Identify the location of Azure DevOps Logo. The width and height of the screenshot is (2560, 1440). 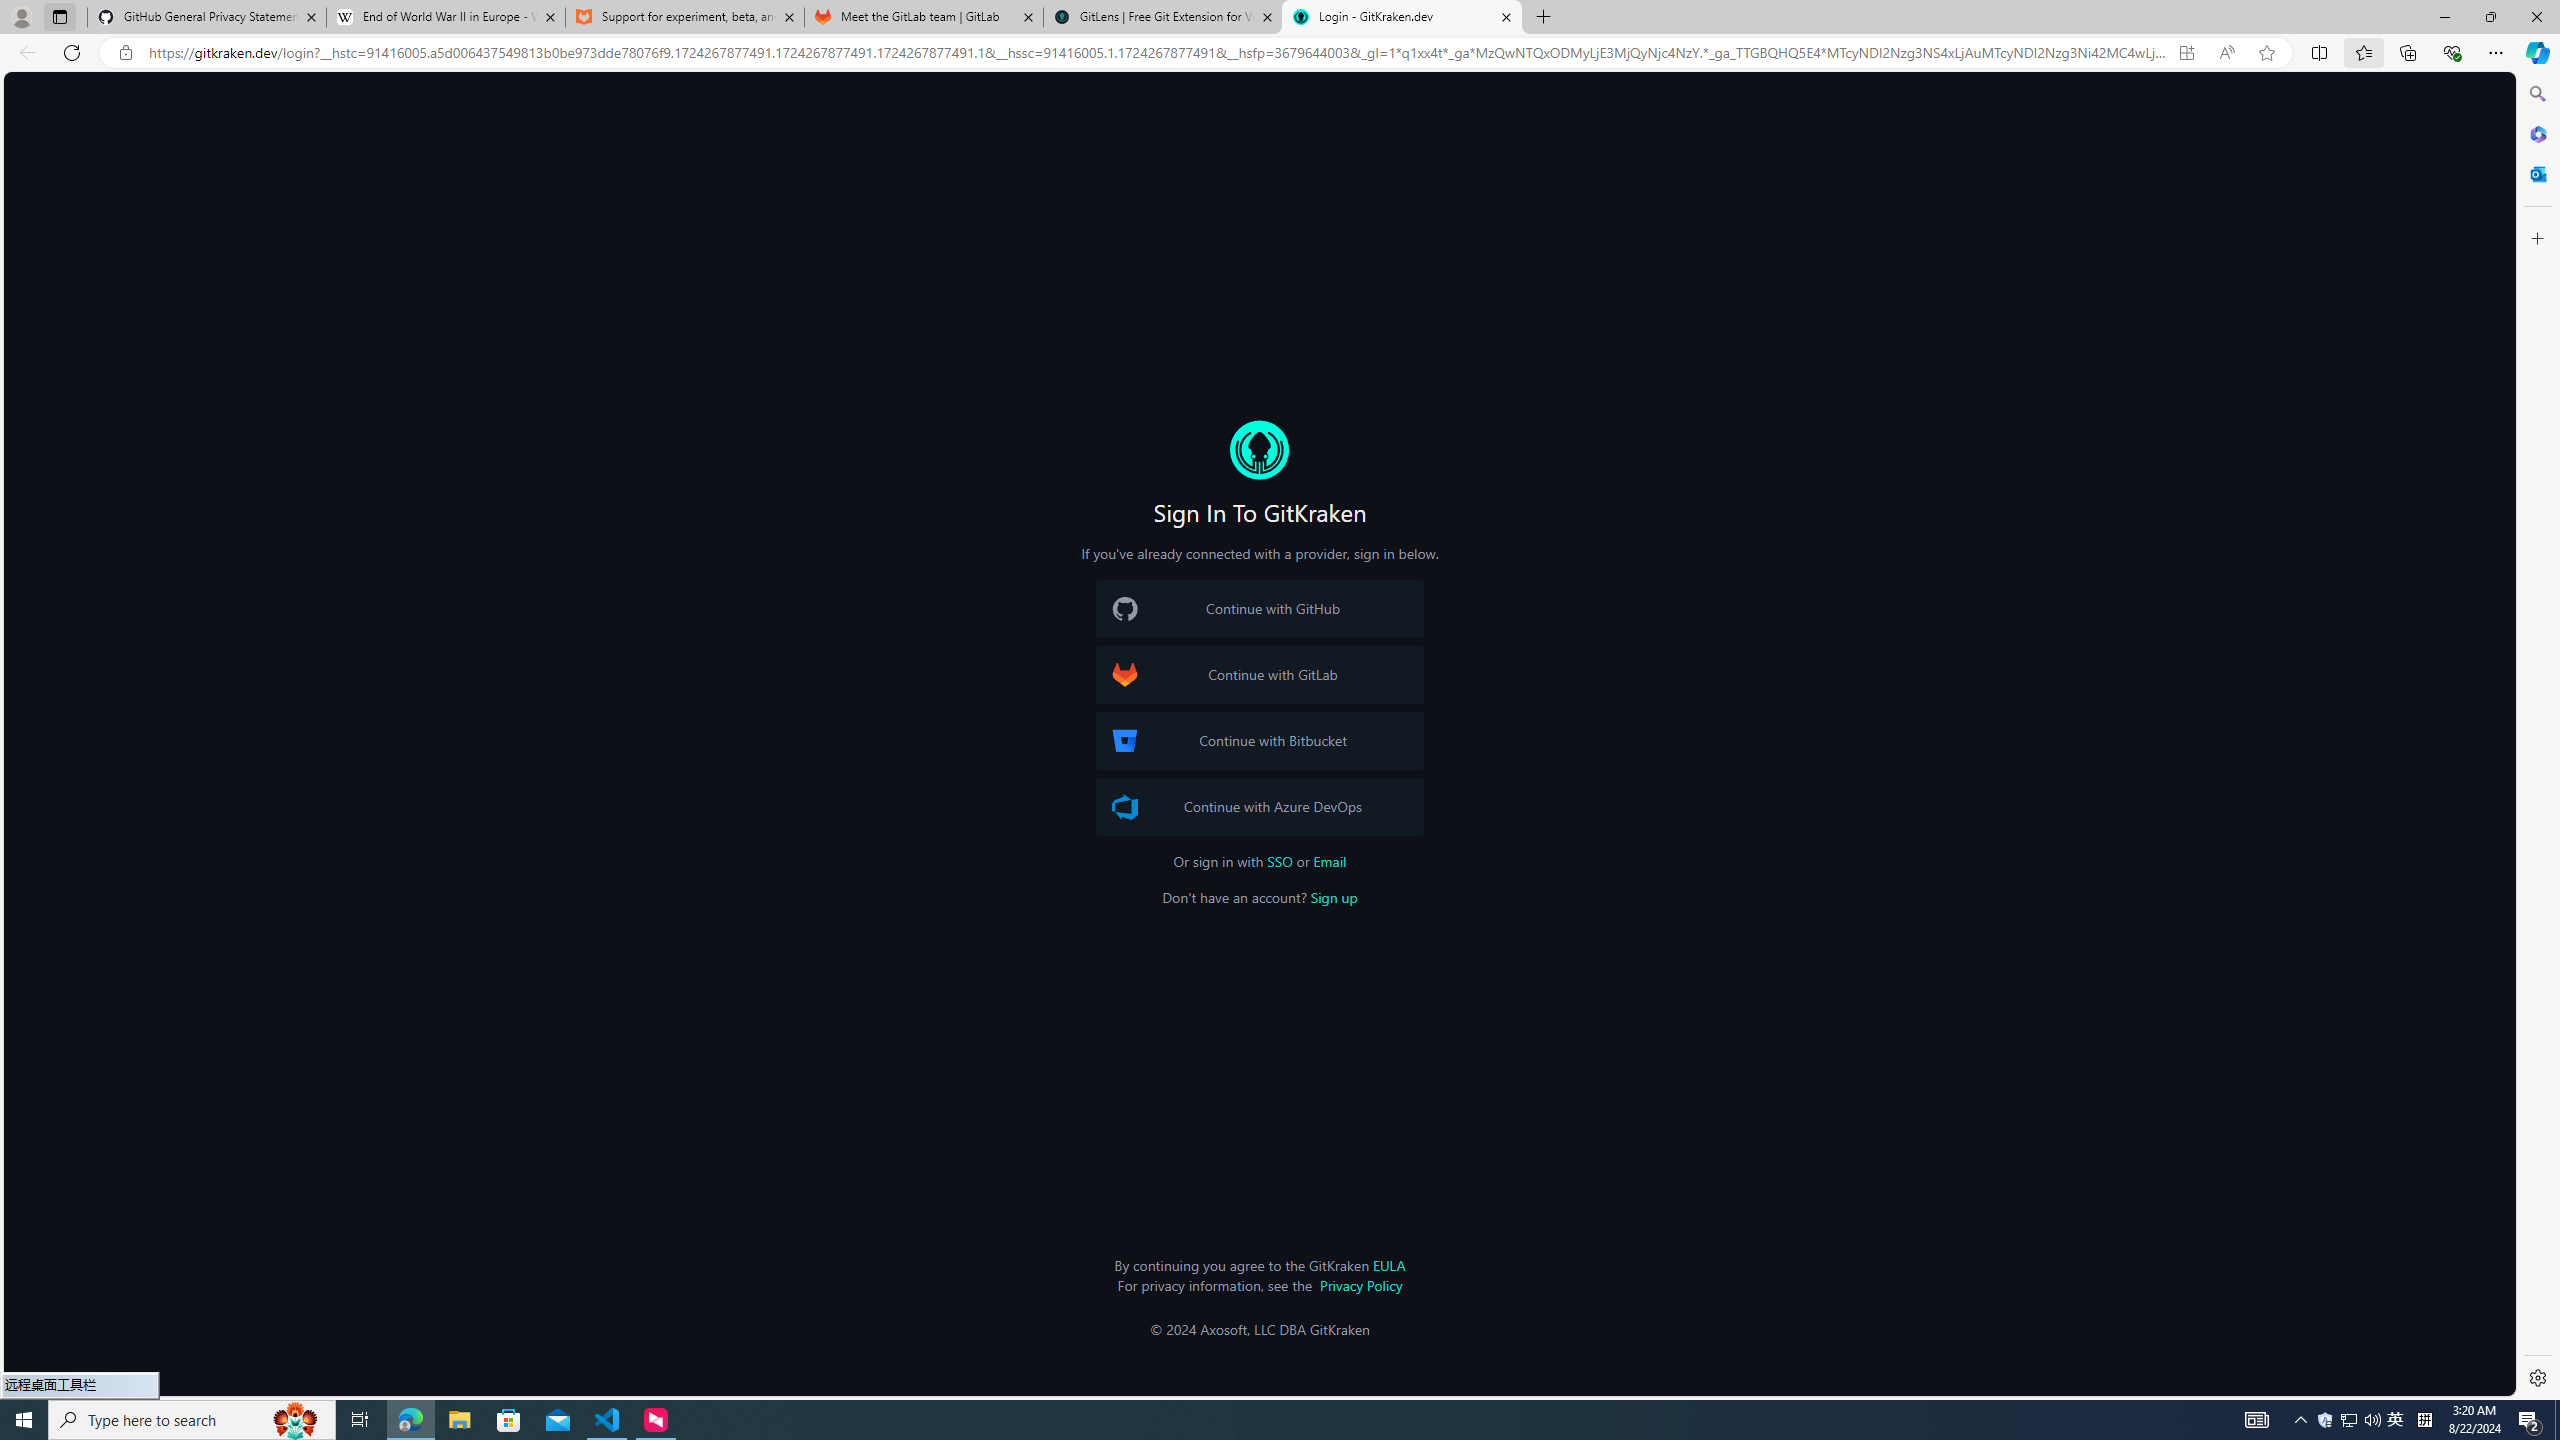
(1125, 806).